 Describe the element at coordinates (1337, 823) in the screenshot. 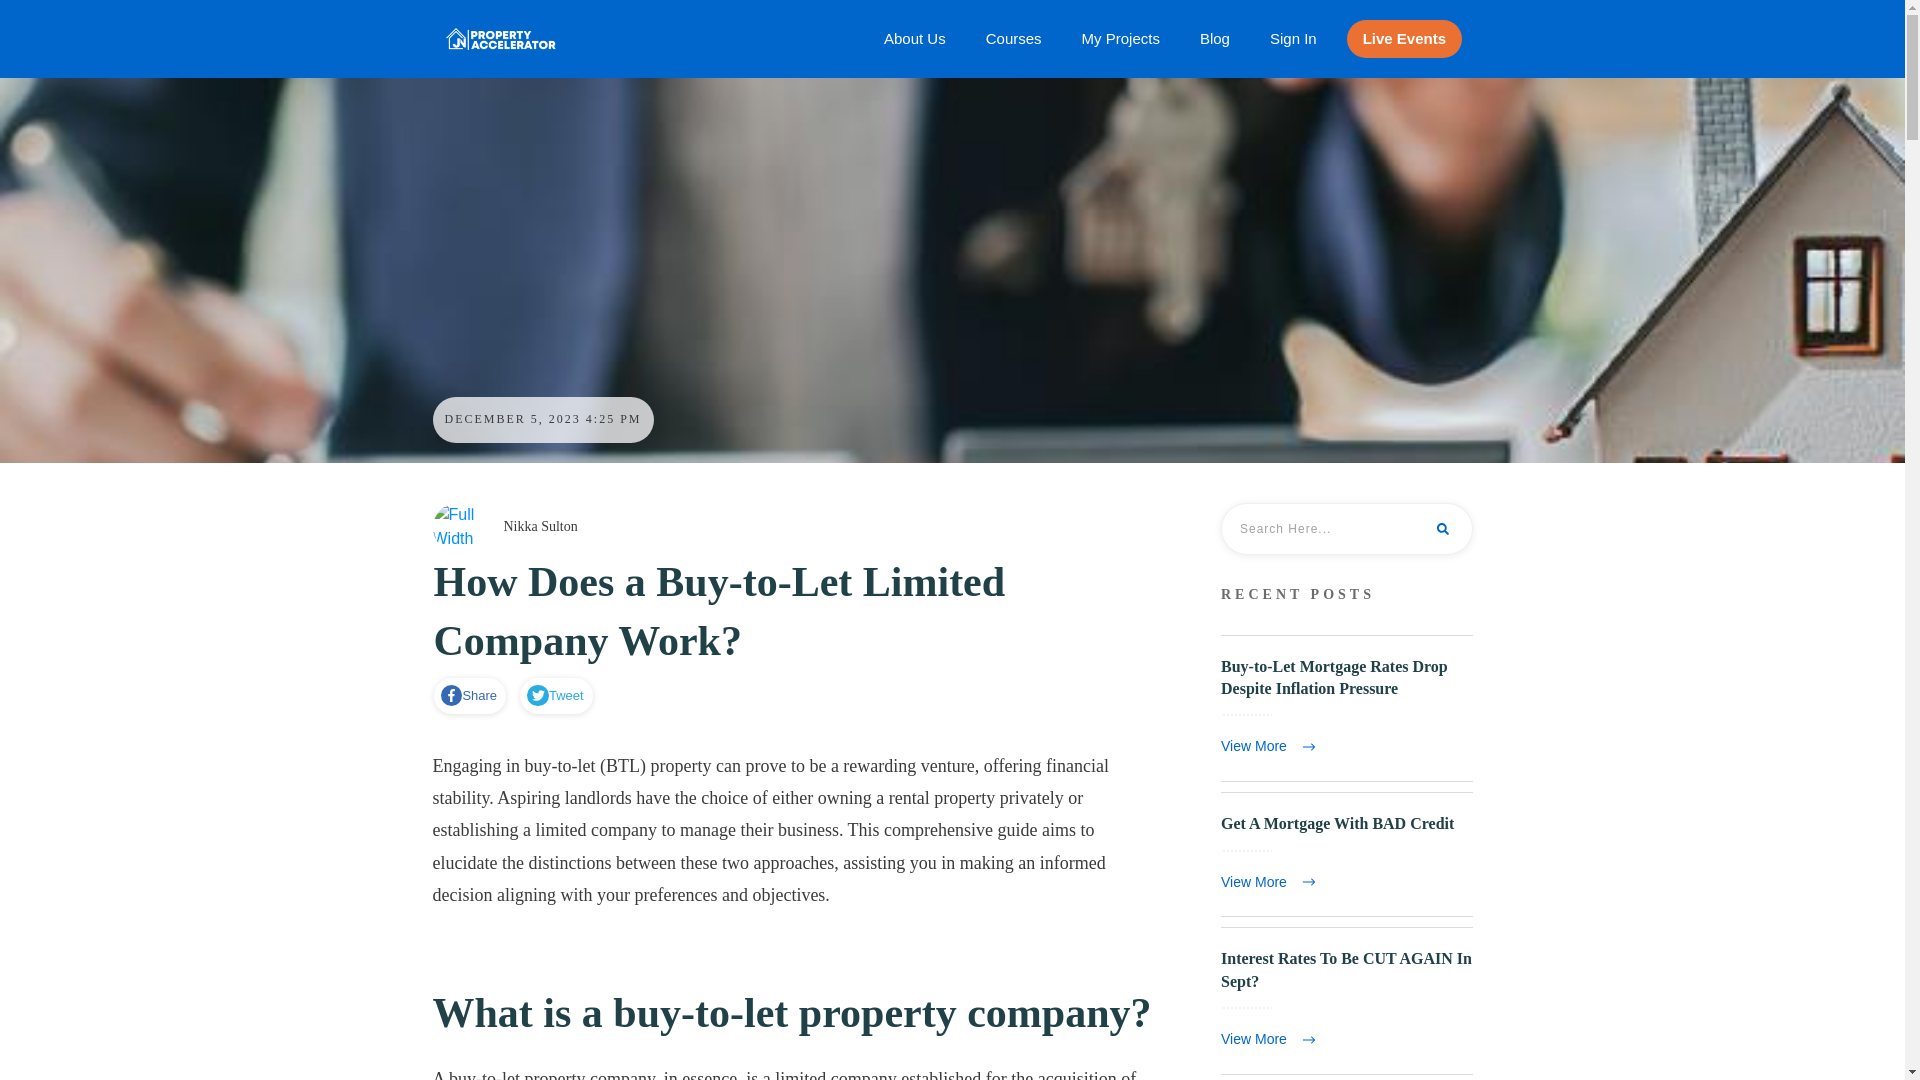

I see `Get A Mortgage With BAD Credit` at that location.